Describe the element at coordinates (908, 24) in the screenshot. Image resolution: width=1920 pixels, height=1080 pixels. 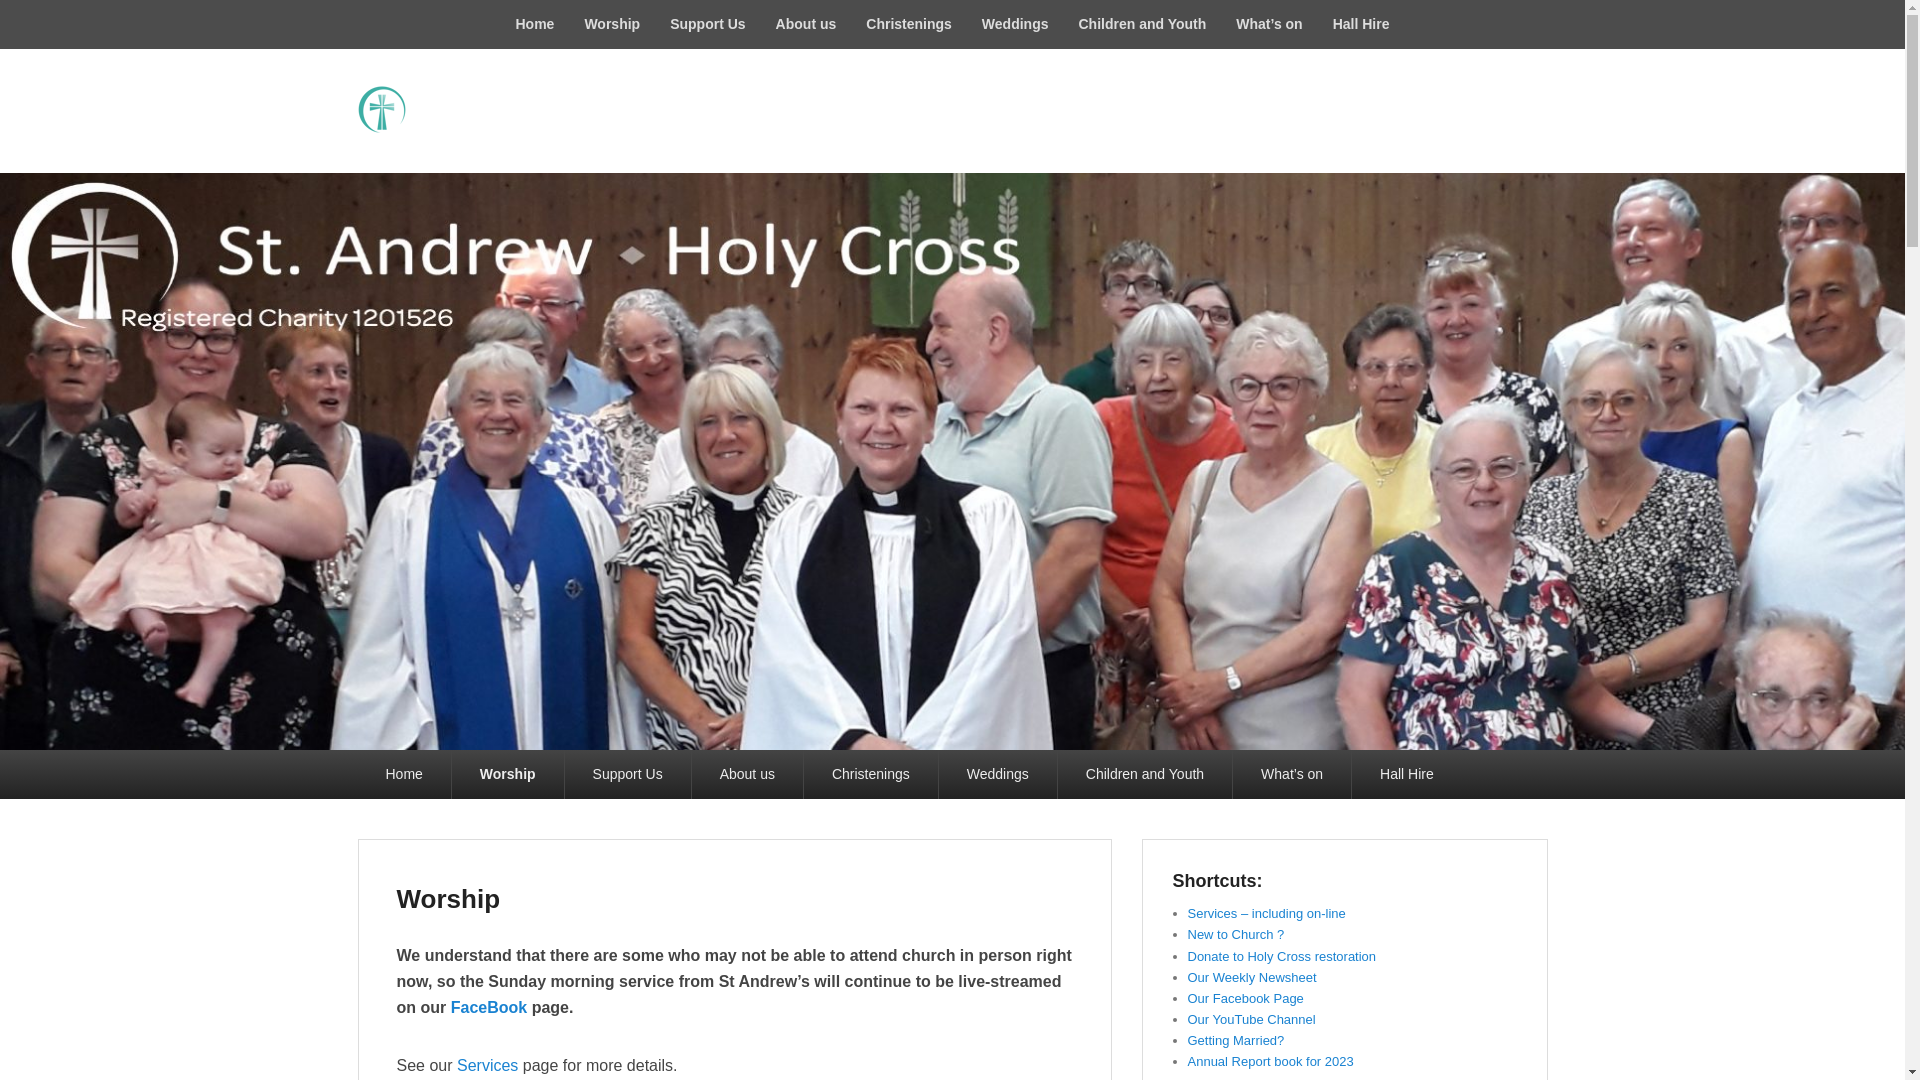
I see `Christenings` at that location.